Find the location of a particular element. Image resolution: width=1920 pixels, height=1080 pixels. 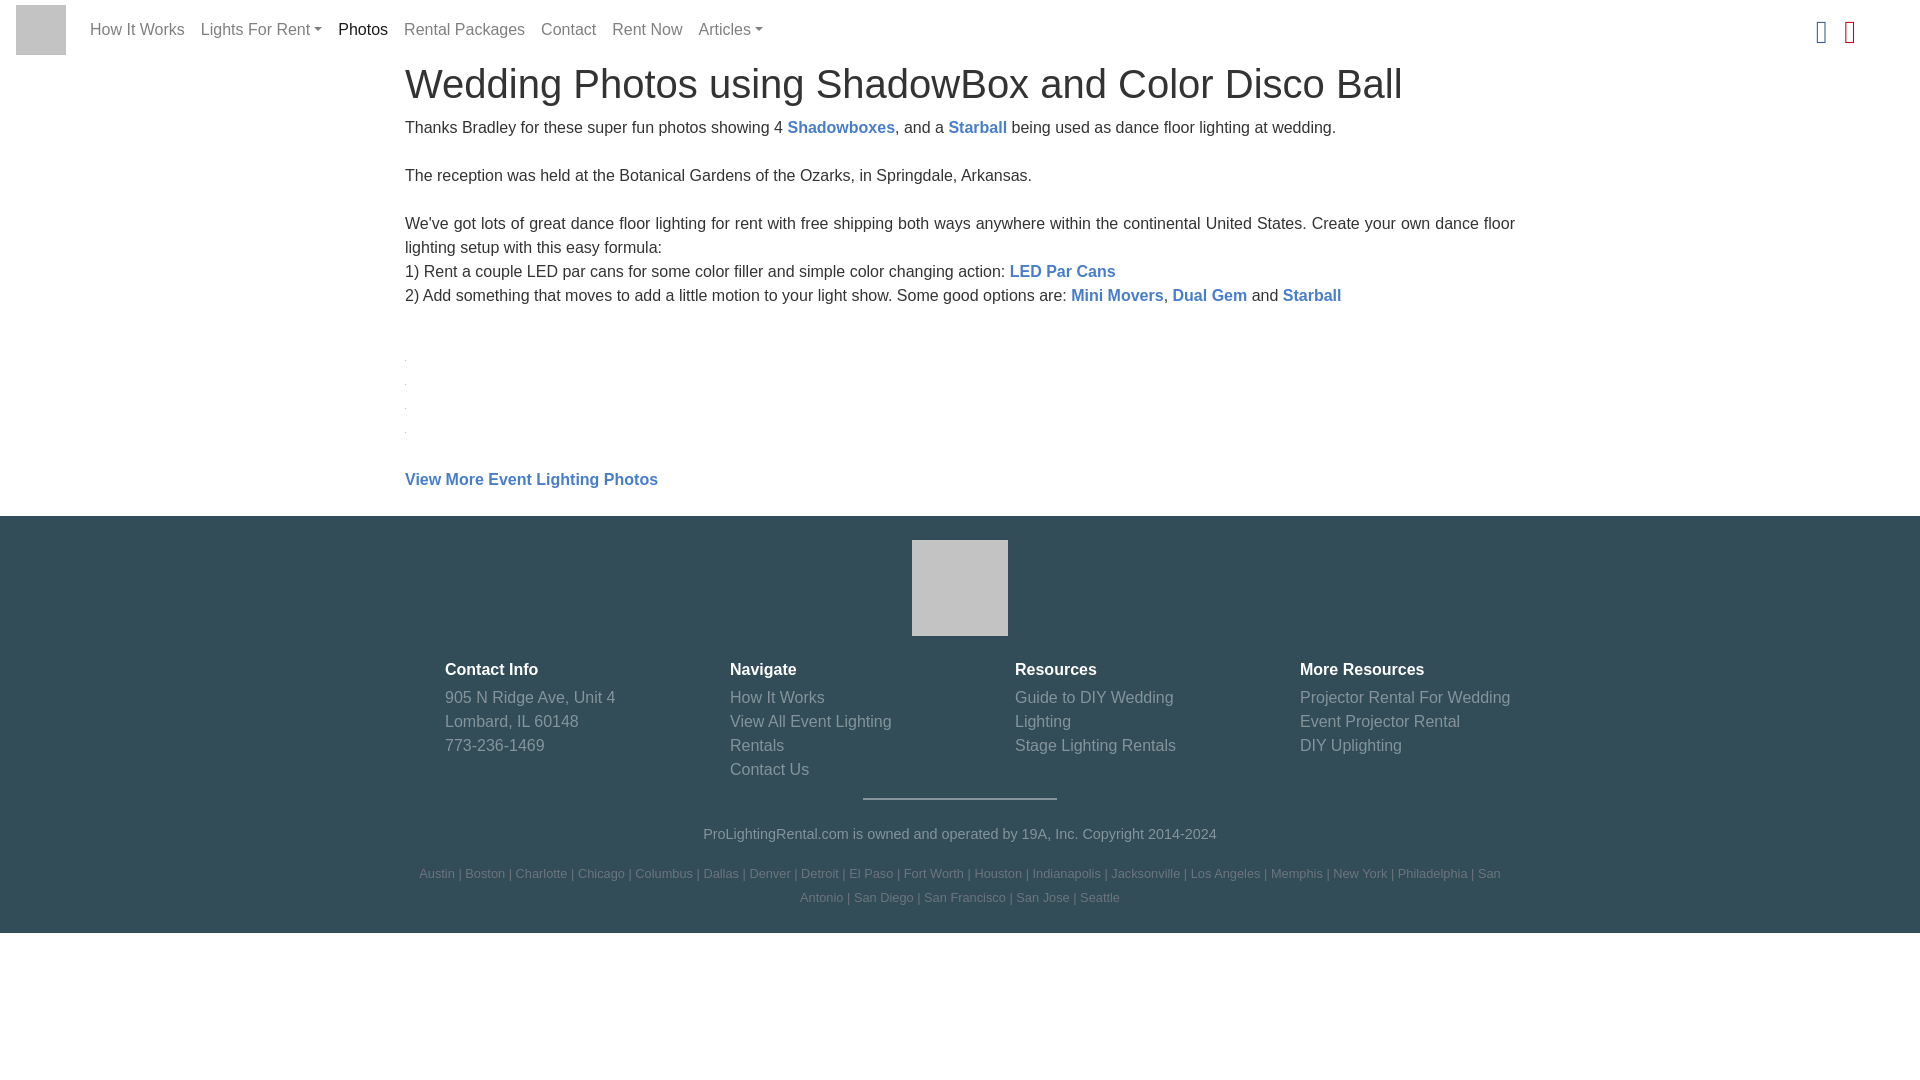

Chicago is located at coordinates (601, 874).